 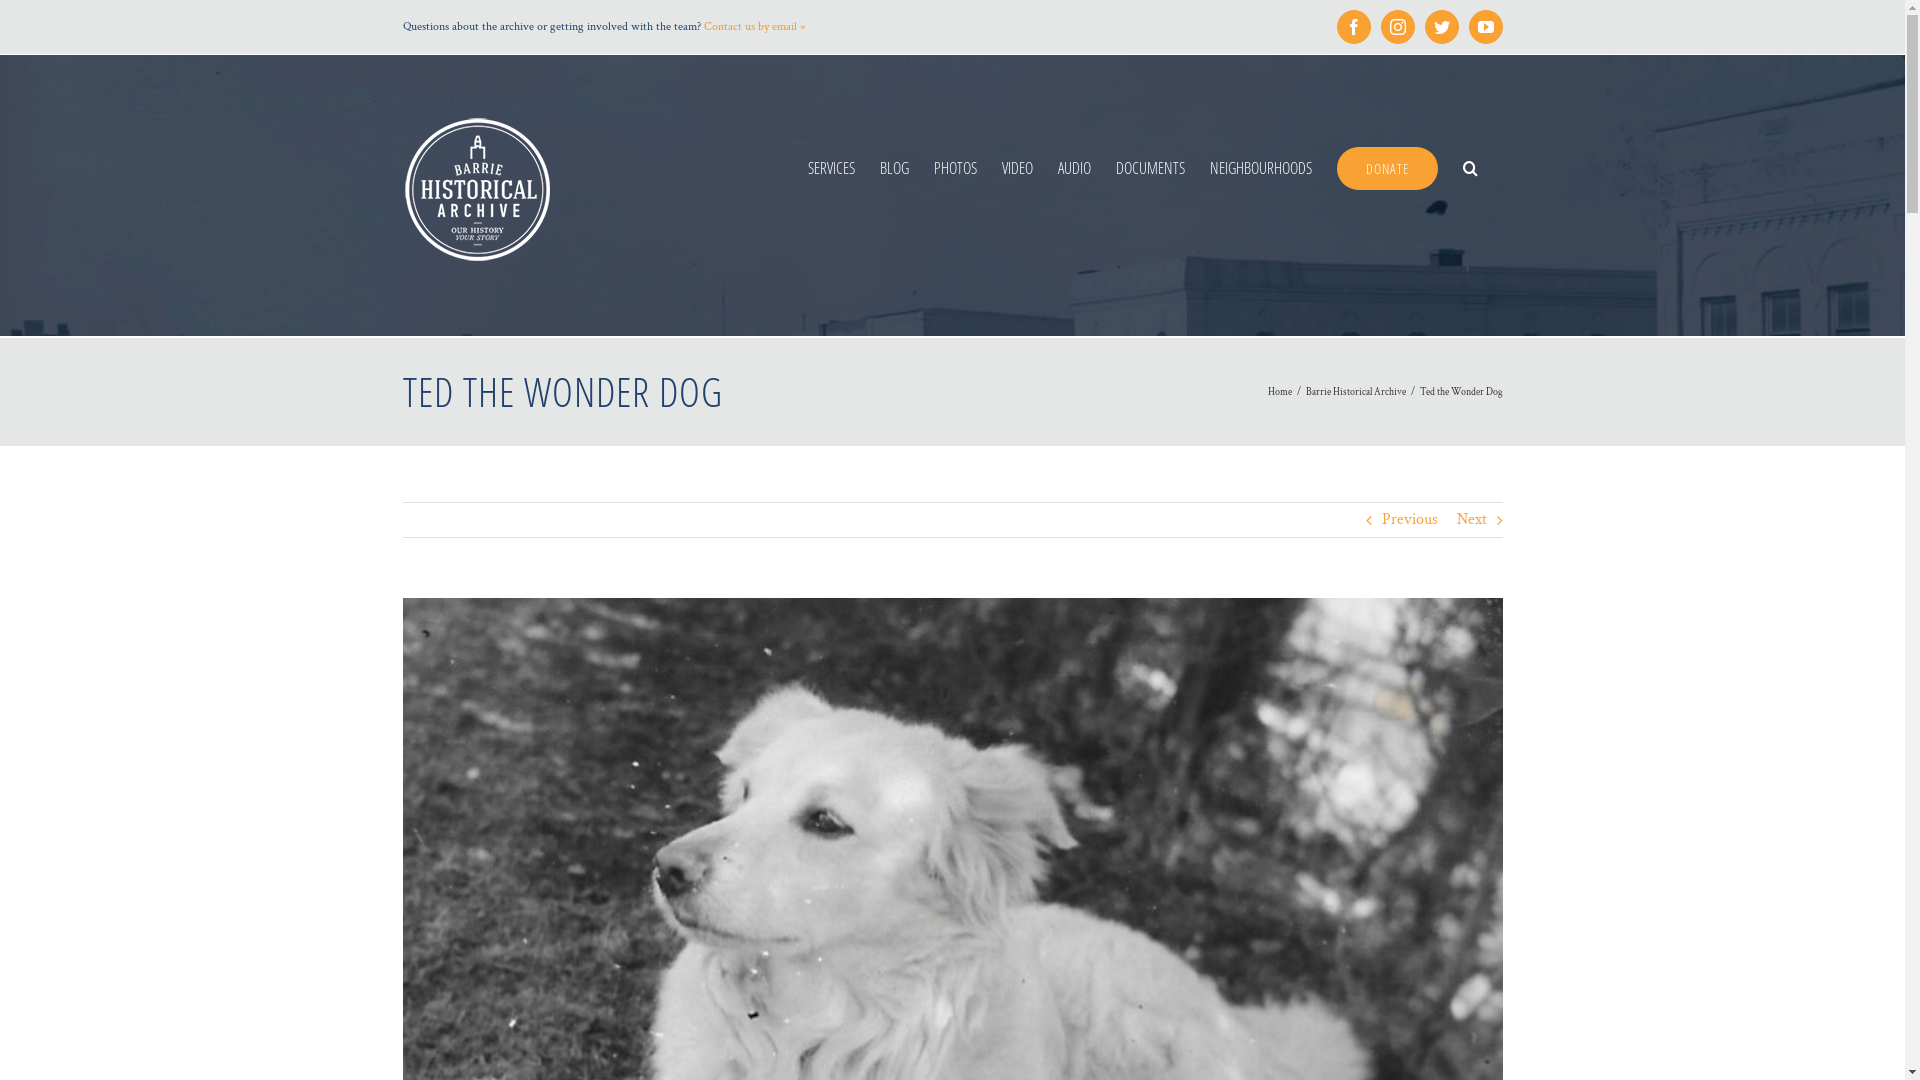 I want to click on DOCUMENTS, so click(x=1150, y=166).